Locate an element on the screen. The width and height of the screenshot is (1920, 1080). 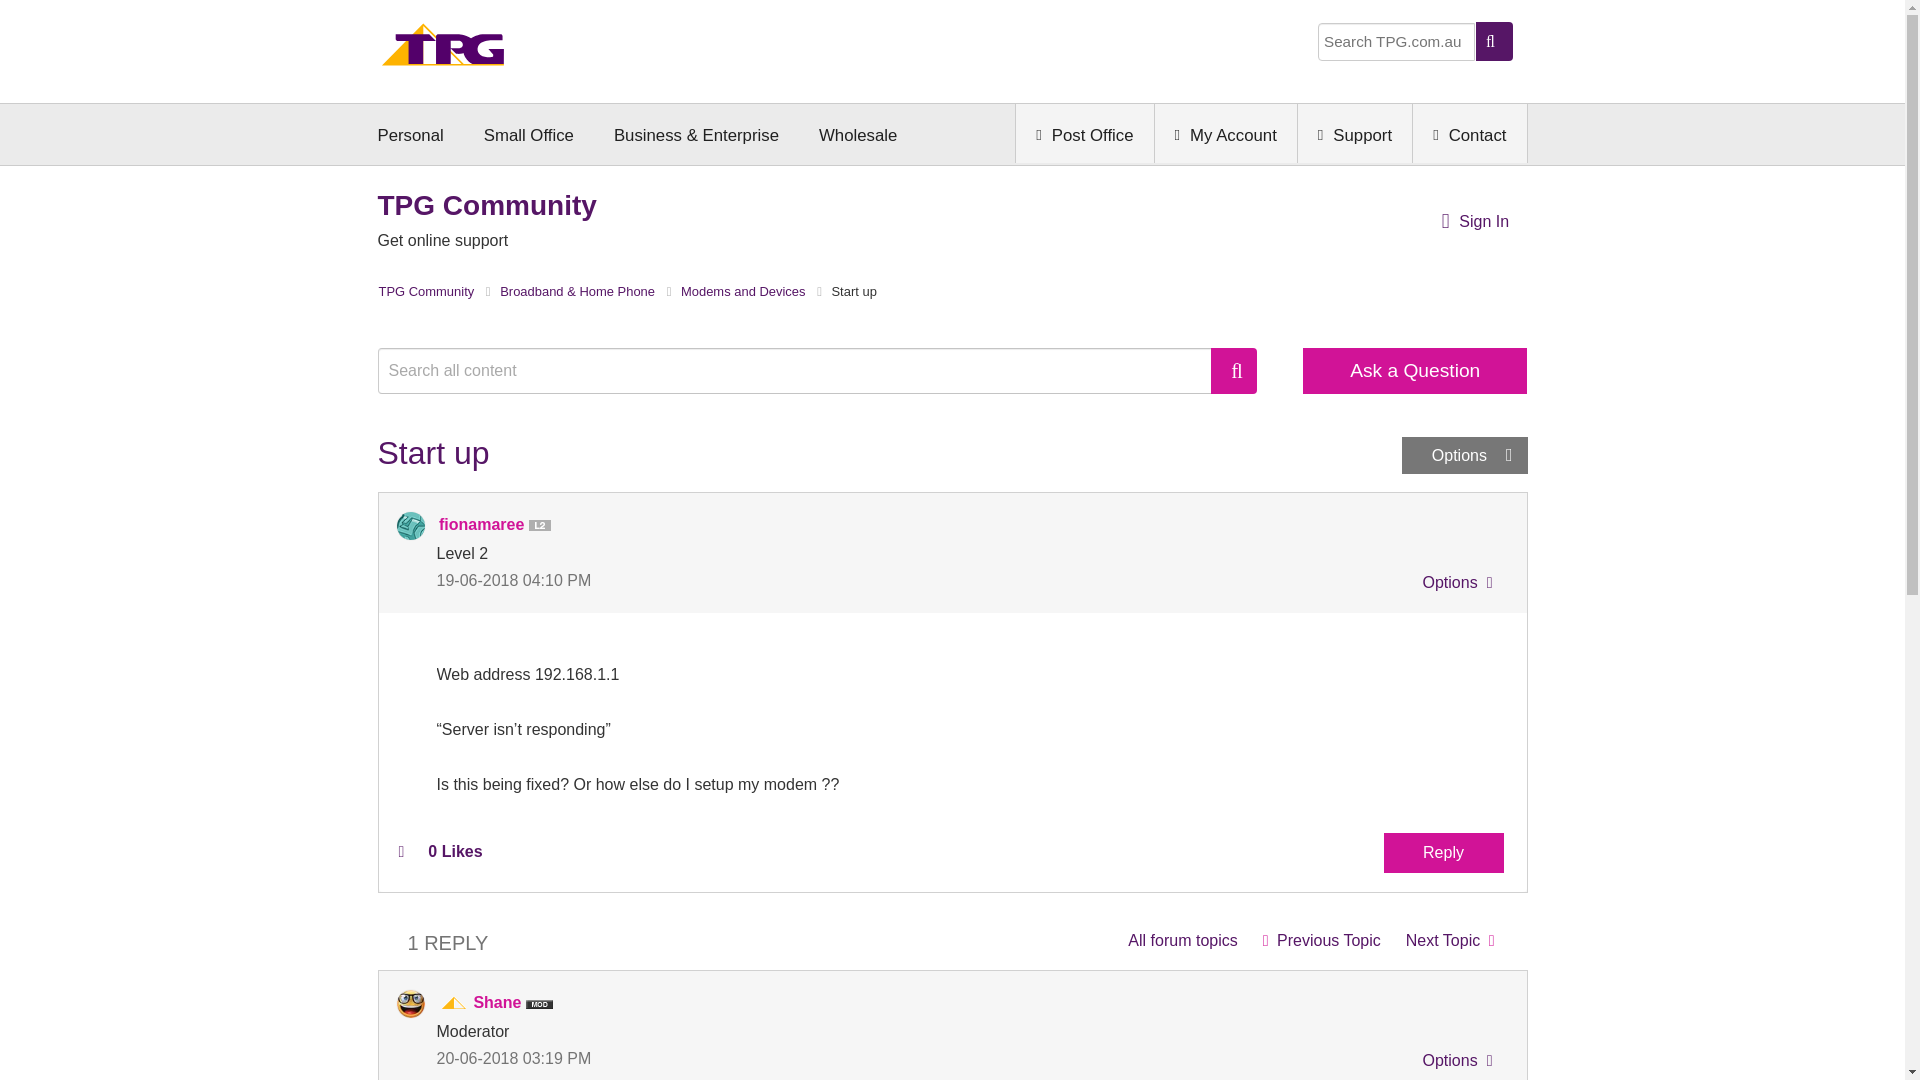
Show option menu is located at coordinates (1455, 585).